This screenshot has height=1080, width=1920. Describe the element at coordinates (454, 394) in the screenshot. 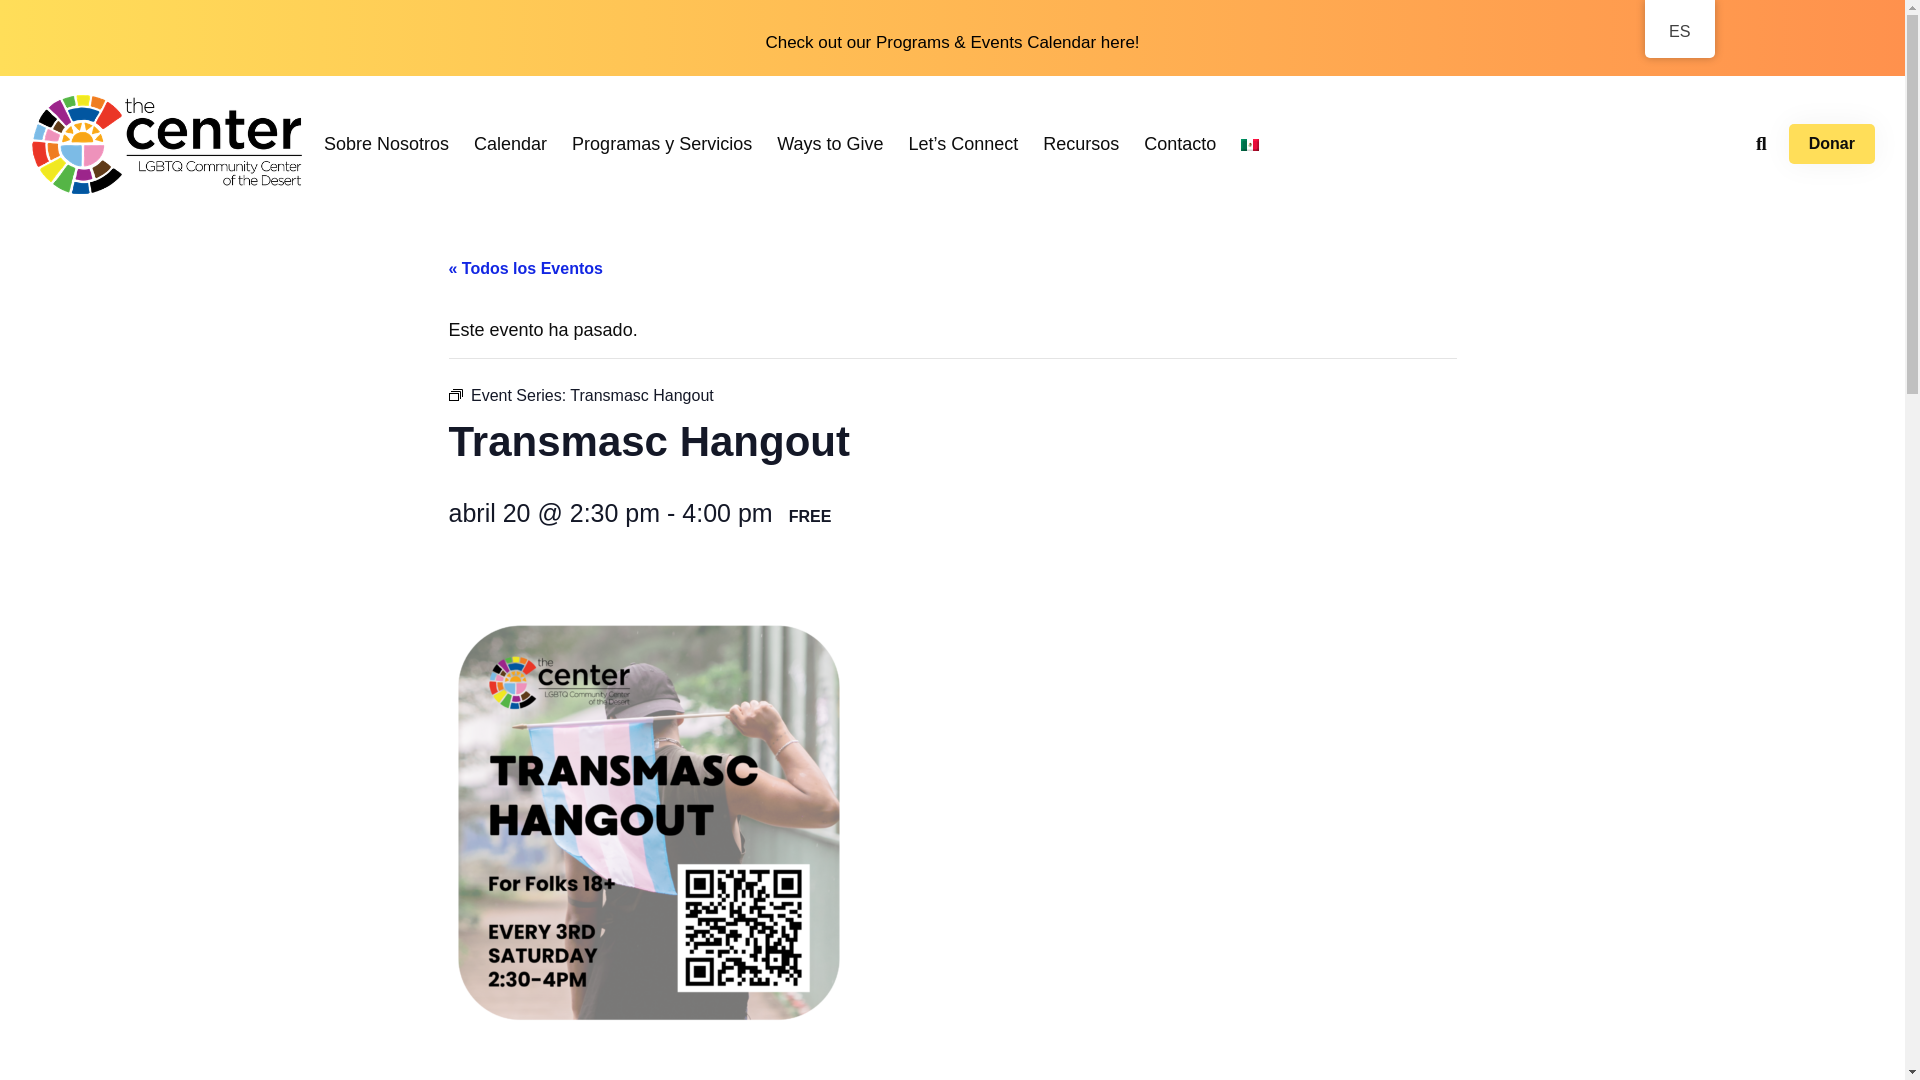

I see `Event Series` at that location.